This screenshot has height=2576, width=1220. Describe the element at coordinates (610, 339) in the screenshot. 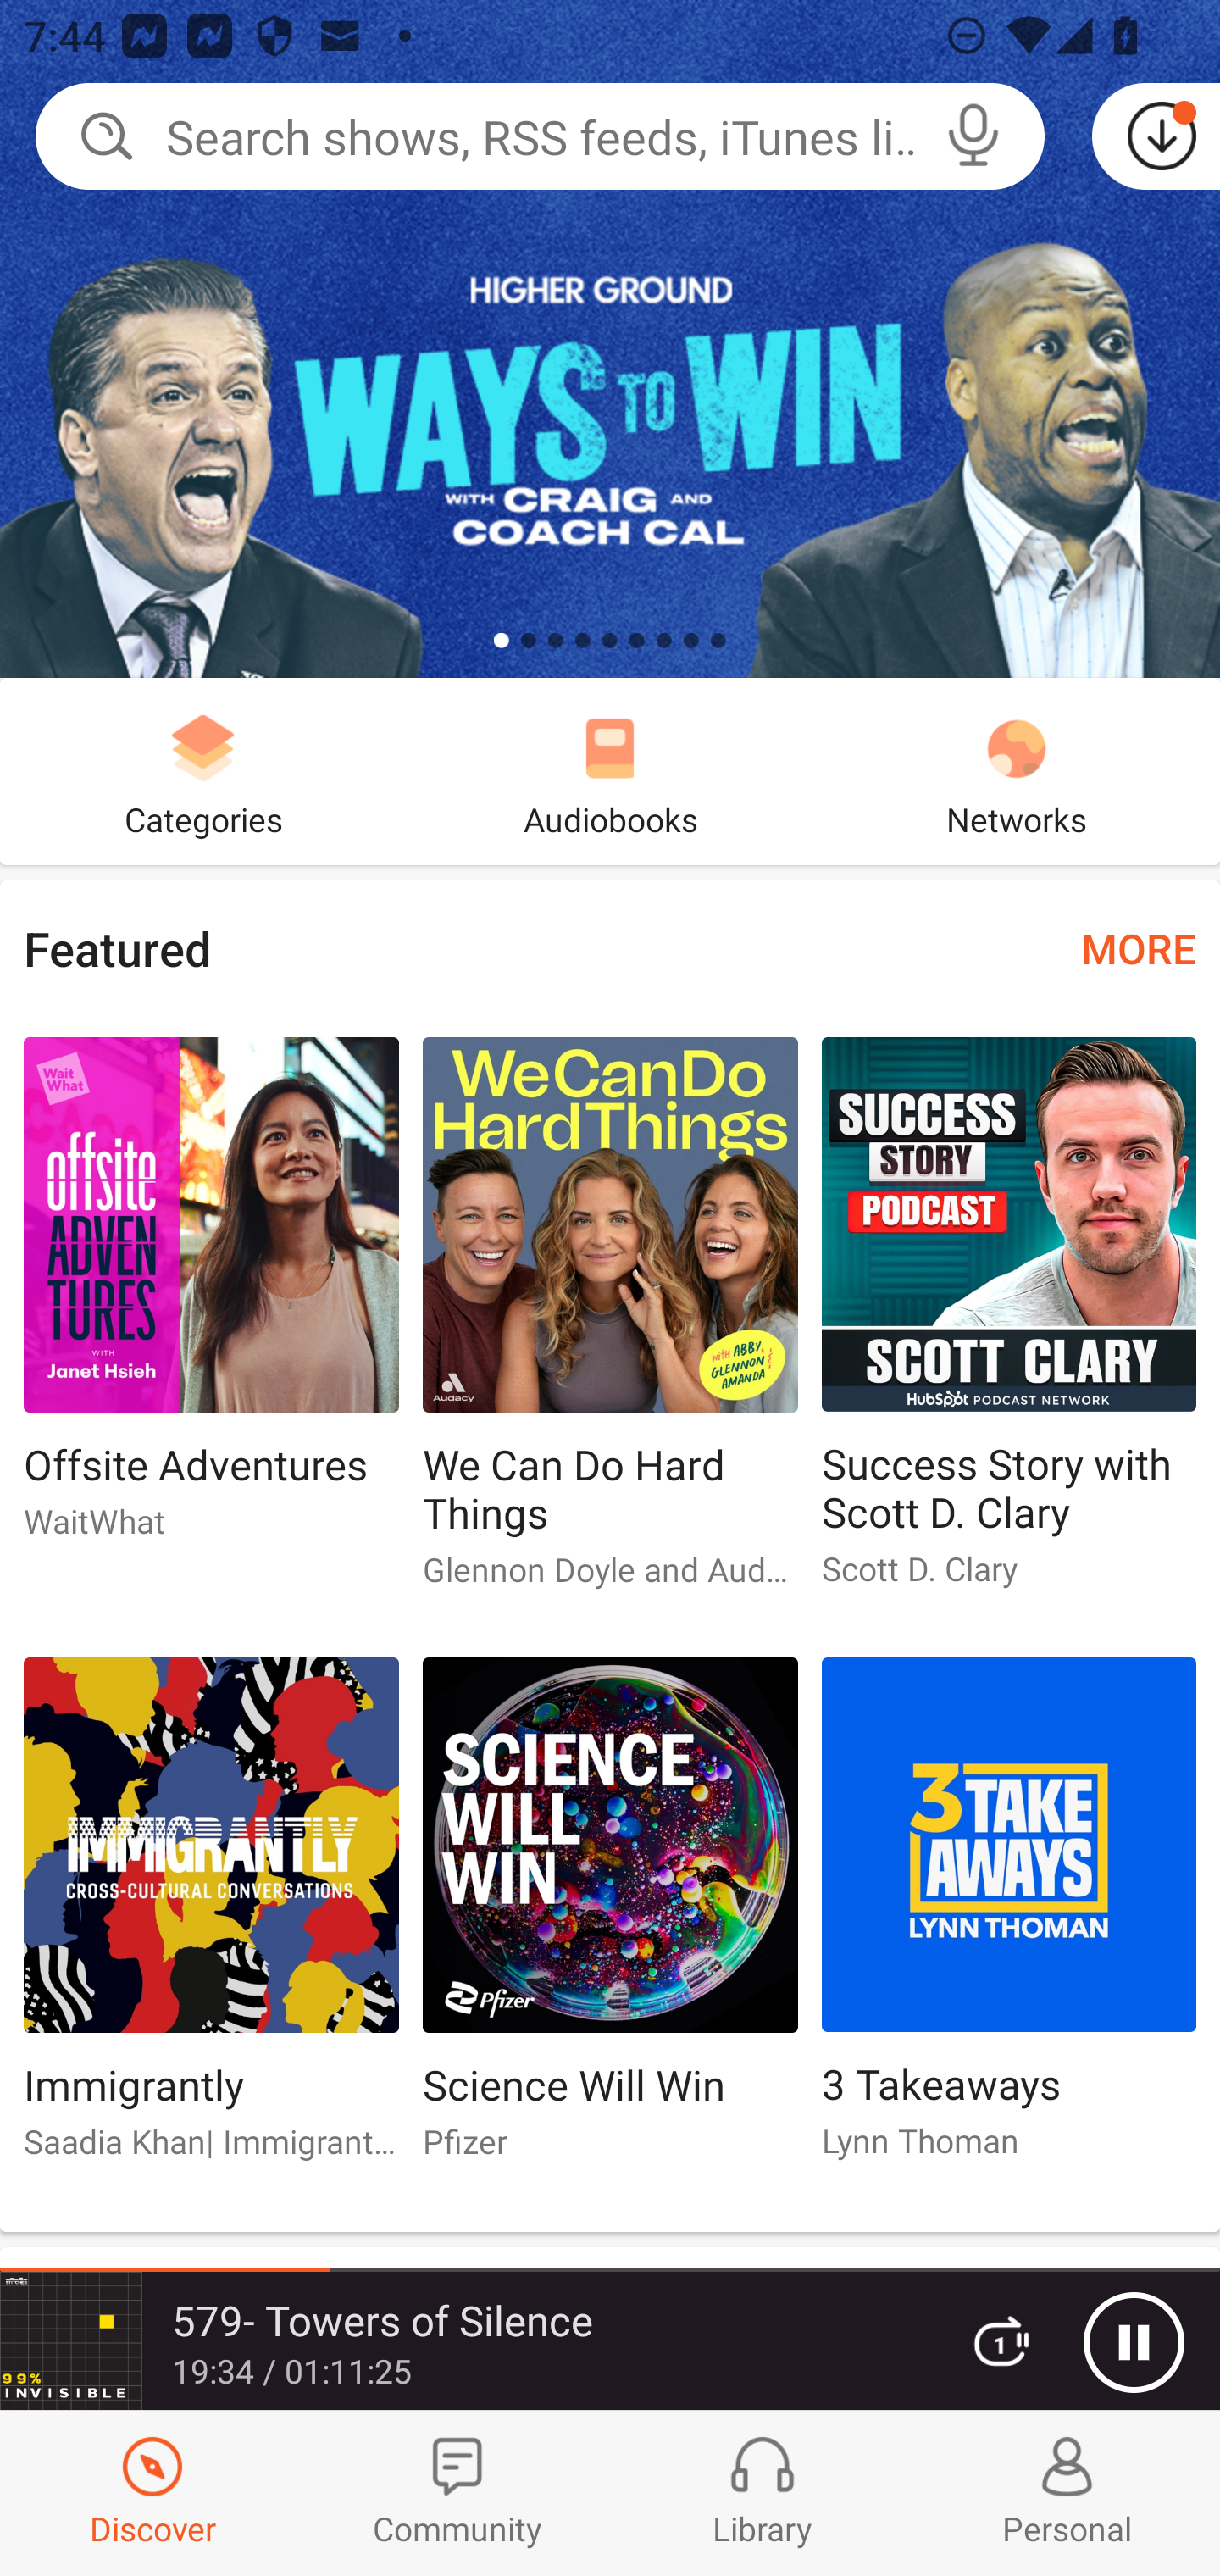

I see `Ways To Win` at that location.